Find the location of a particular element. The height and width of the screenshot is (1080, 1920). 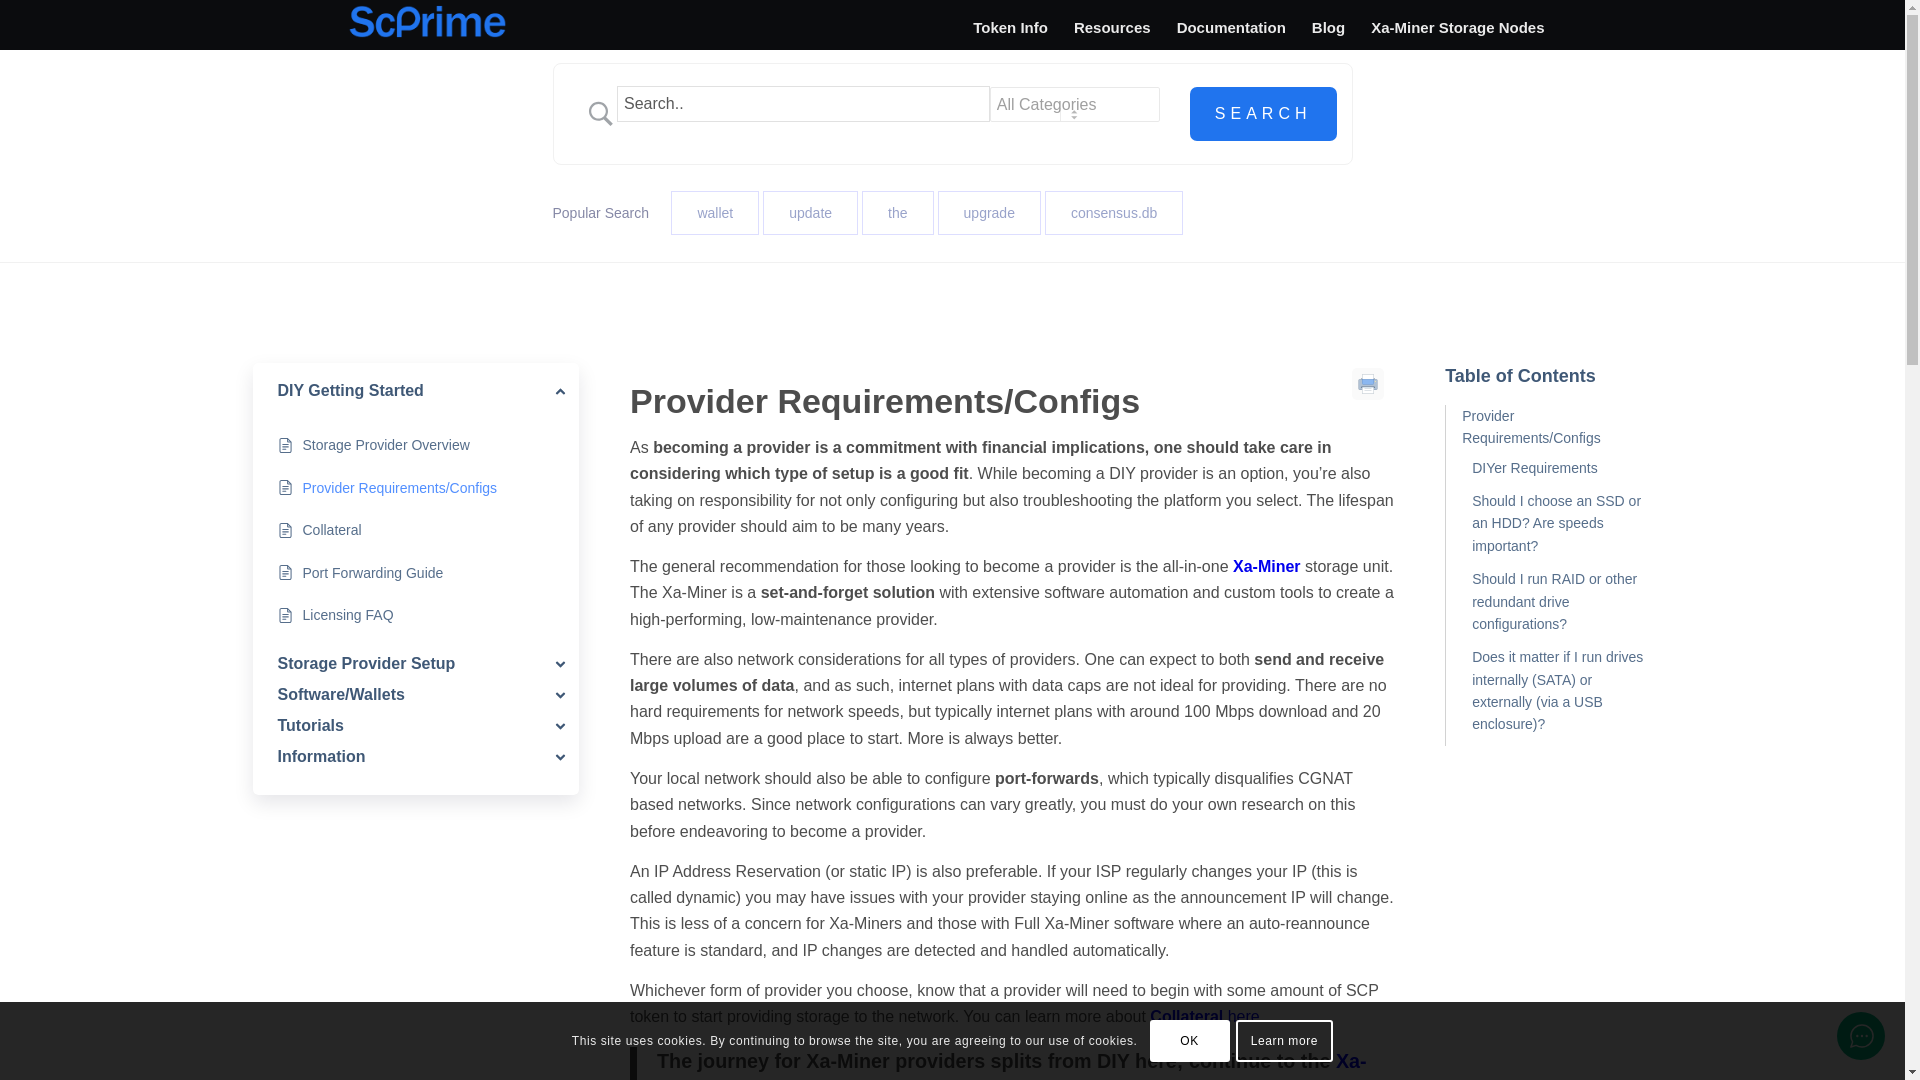

Collateral is located at coordinates (330, 530).